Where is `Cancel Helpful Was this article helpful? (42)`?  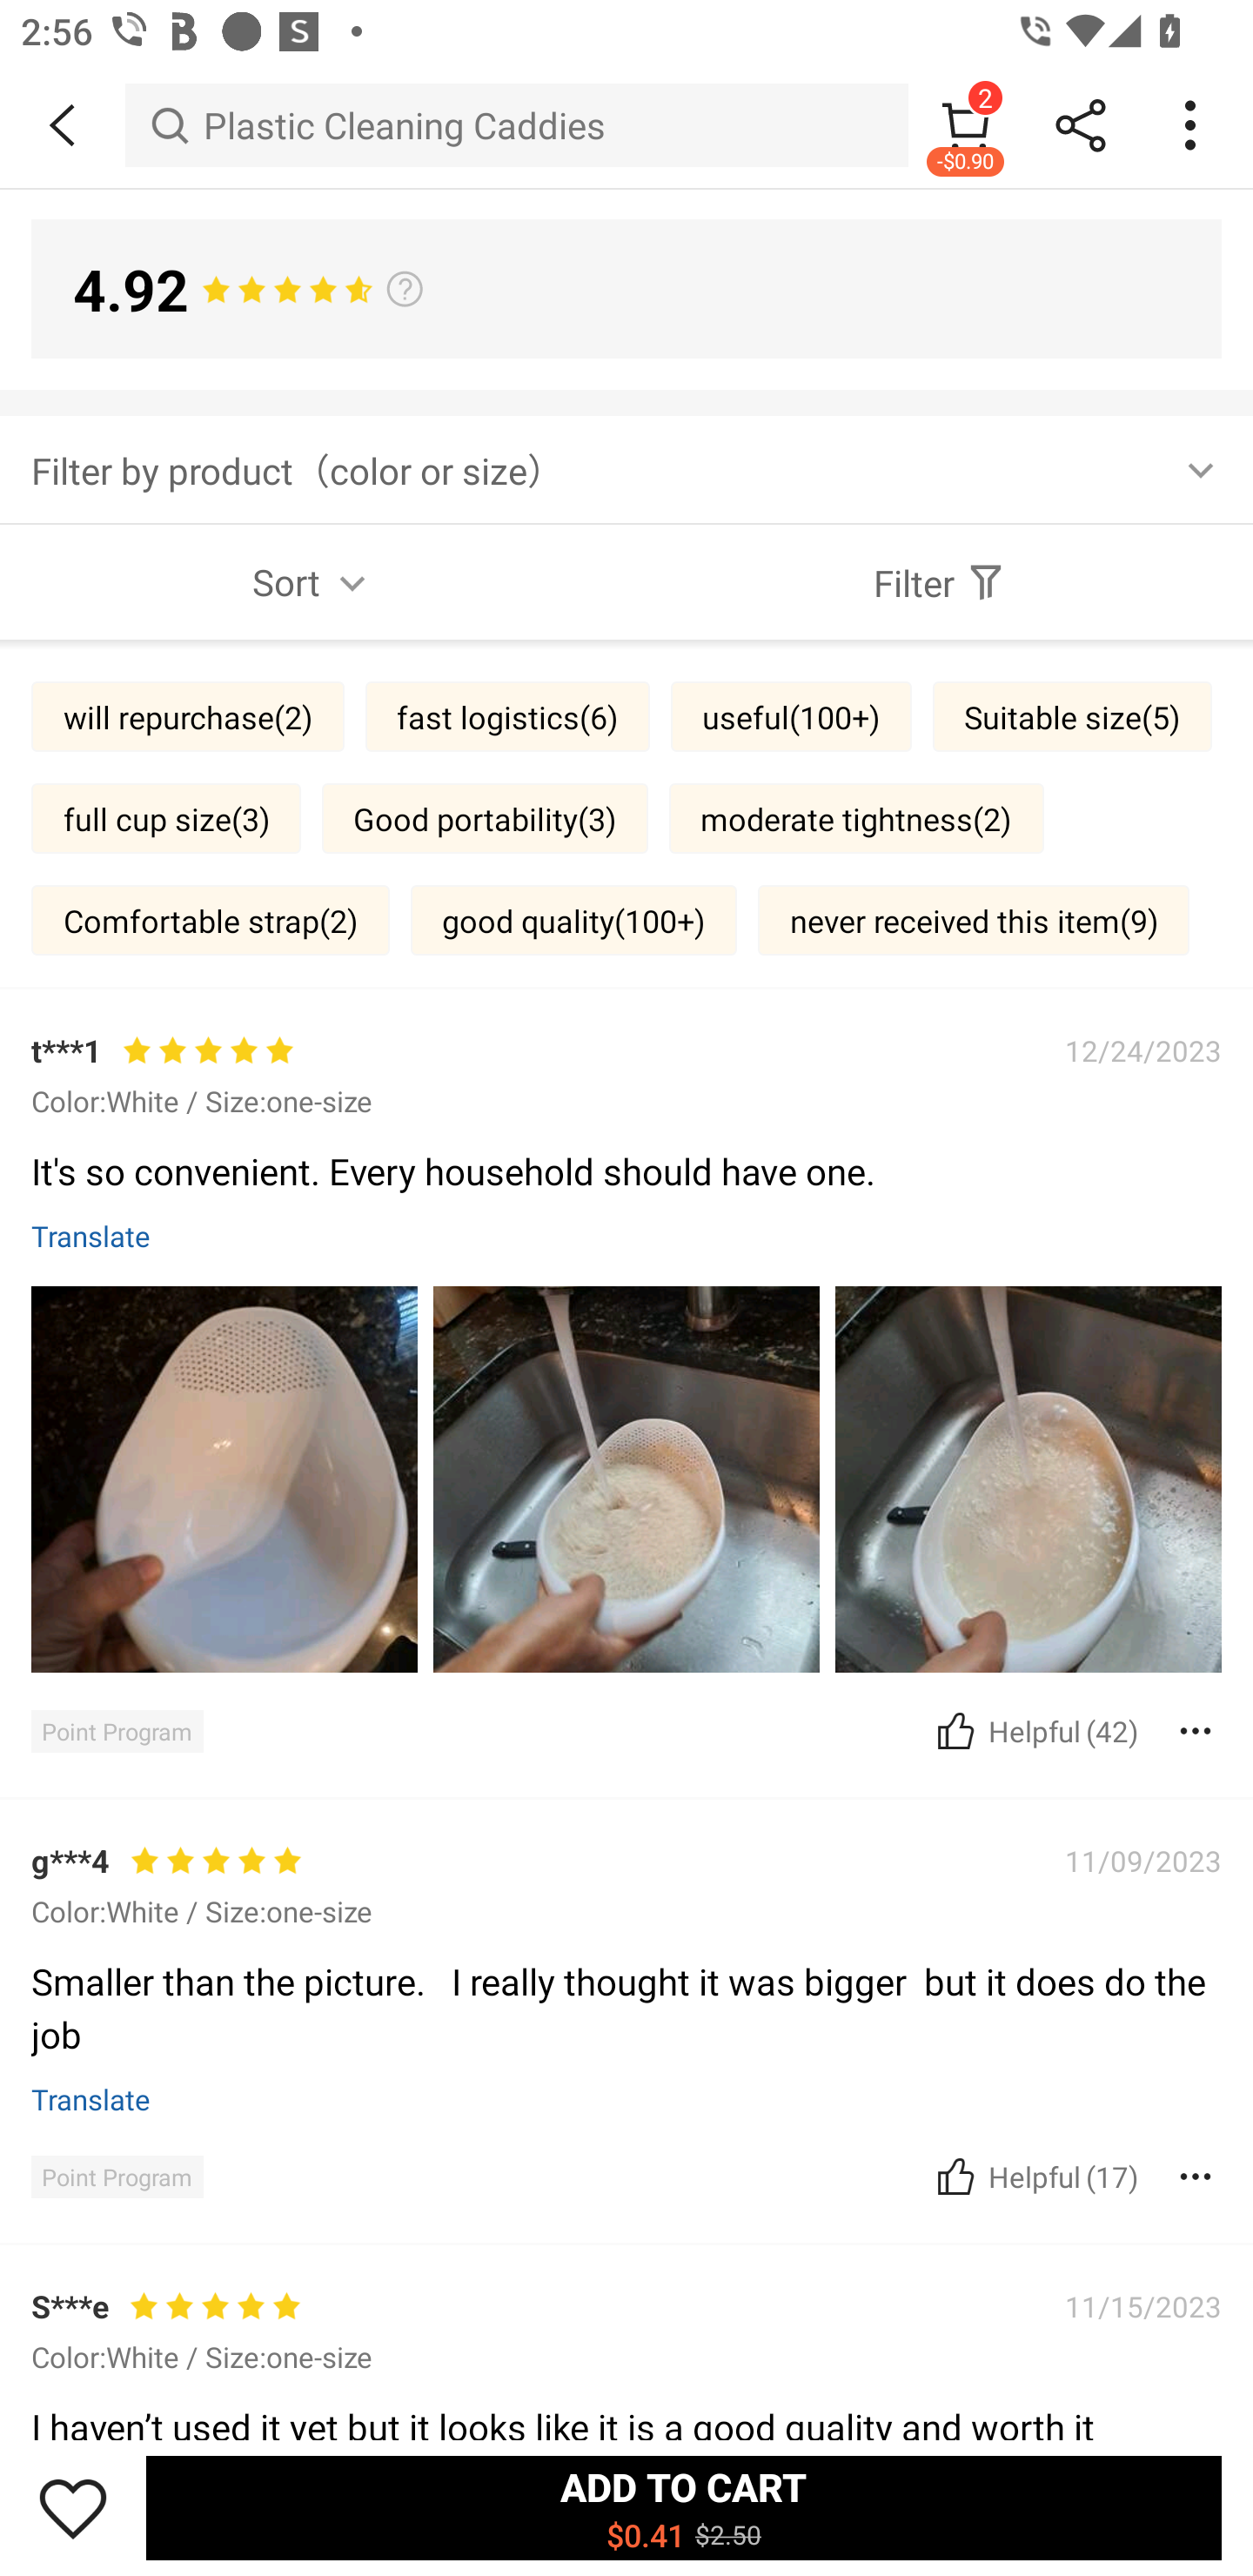
Cancel Helpful Was this article helpful? (42) is located at coordinates (1034, 1730).